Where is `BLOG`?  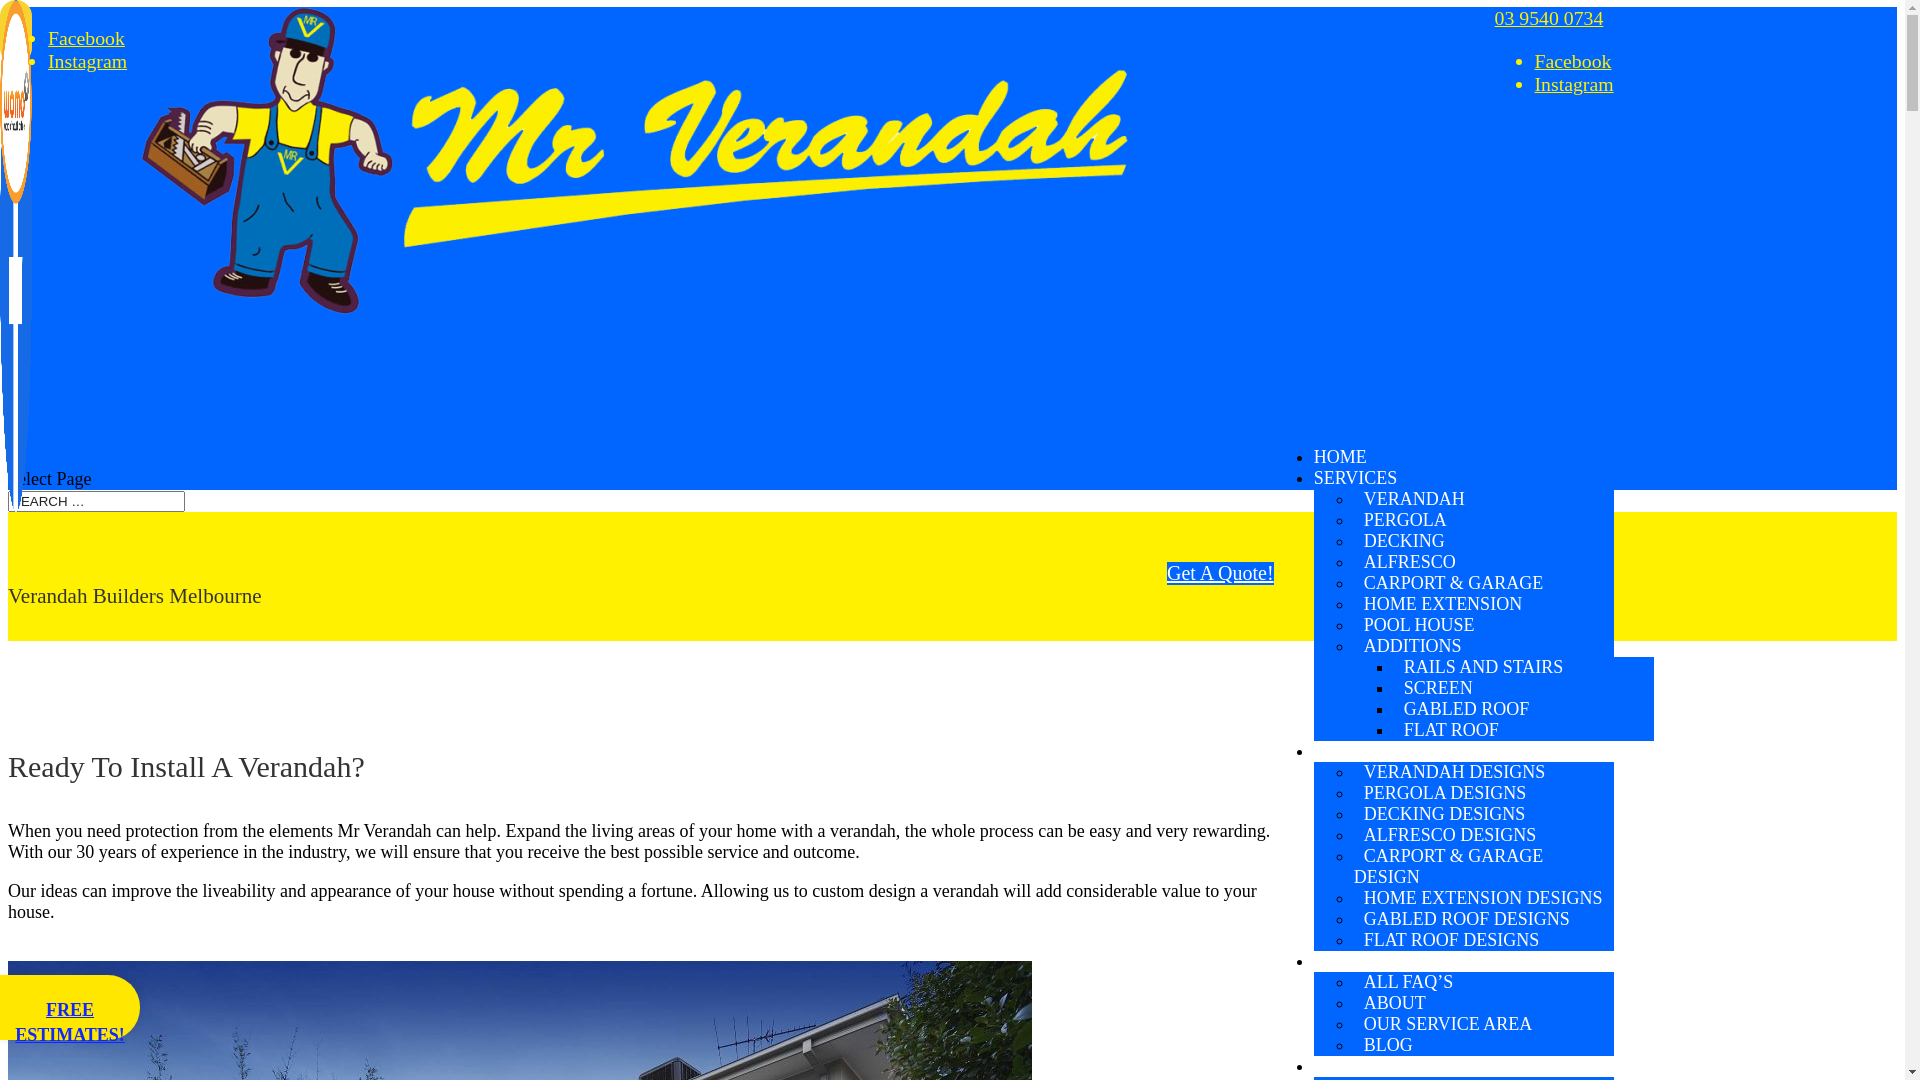
BLOG is located at coordinates (1388, 1045).